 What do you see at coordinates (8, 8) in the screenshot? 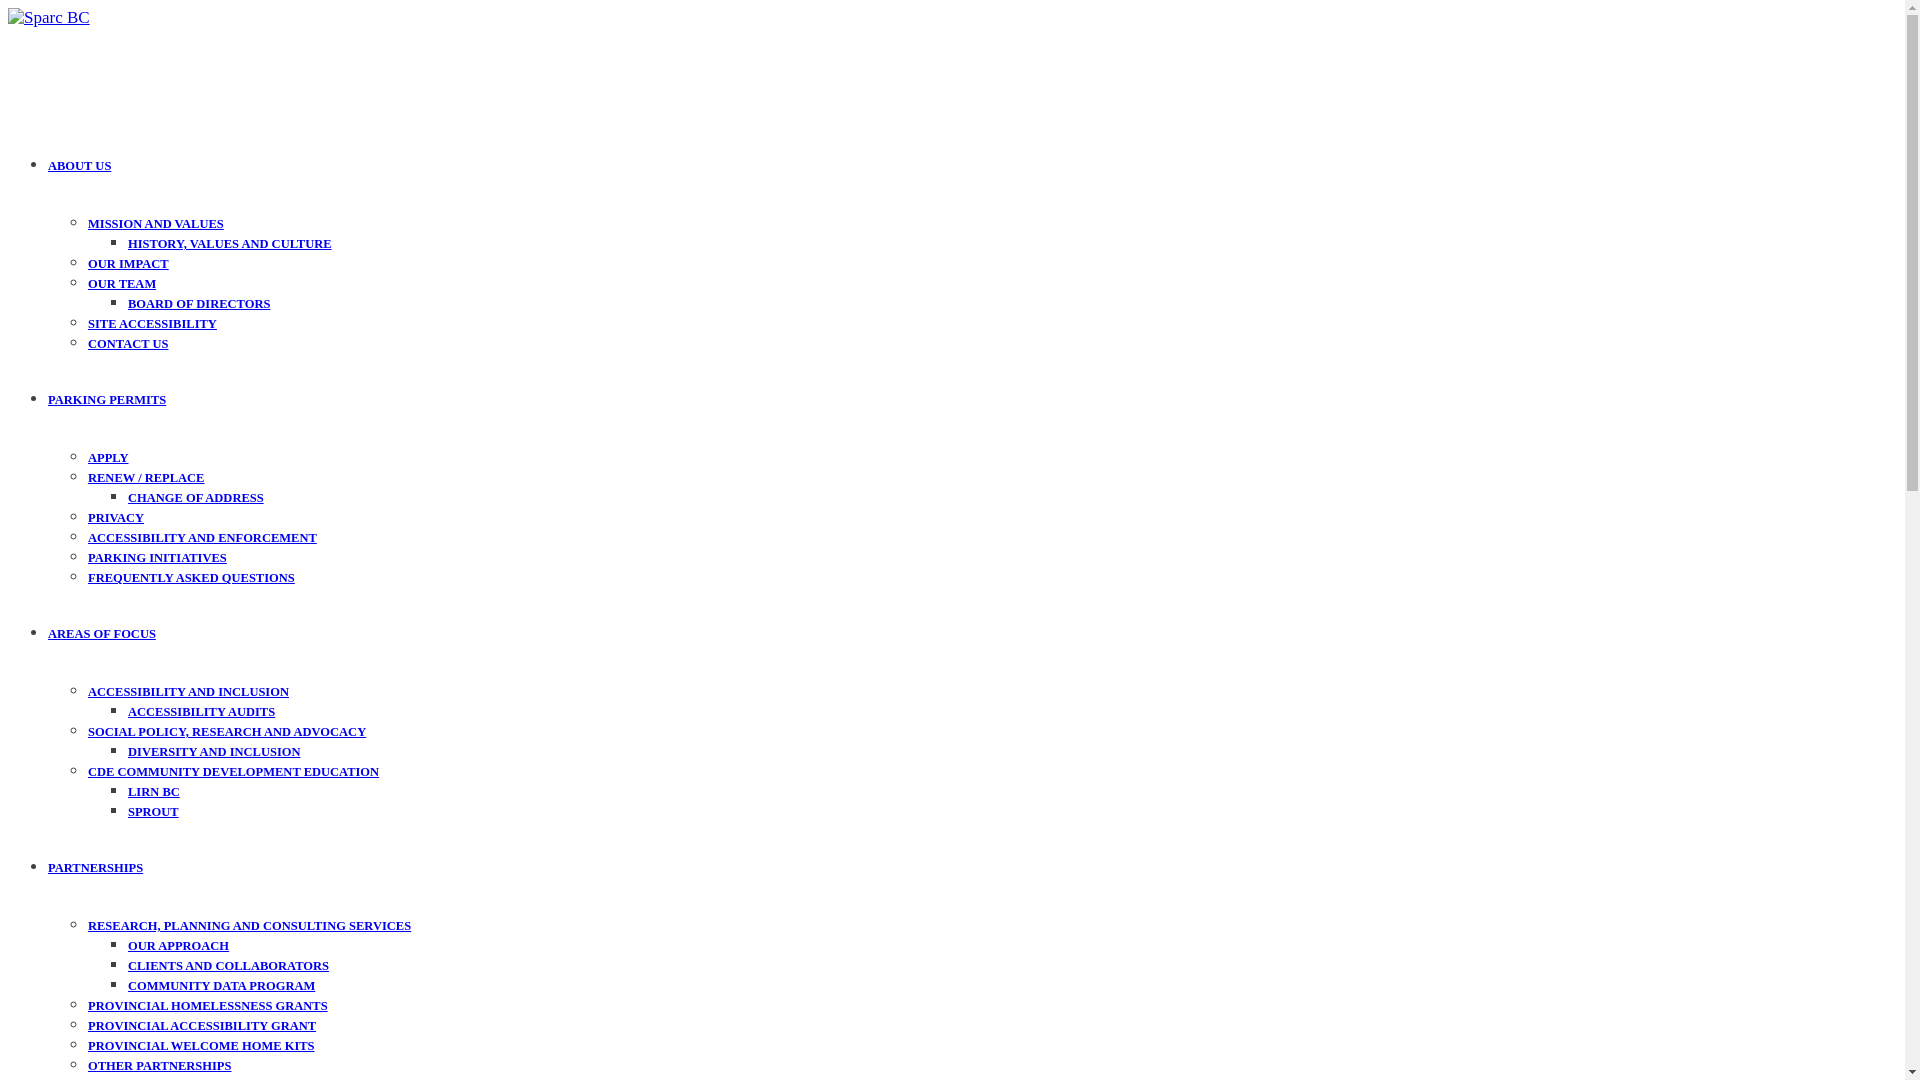
I see `Skip to content` at bounding box center [8, 8].